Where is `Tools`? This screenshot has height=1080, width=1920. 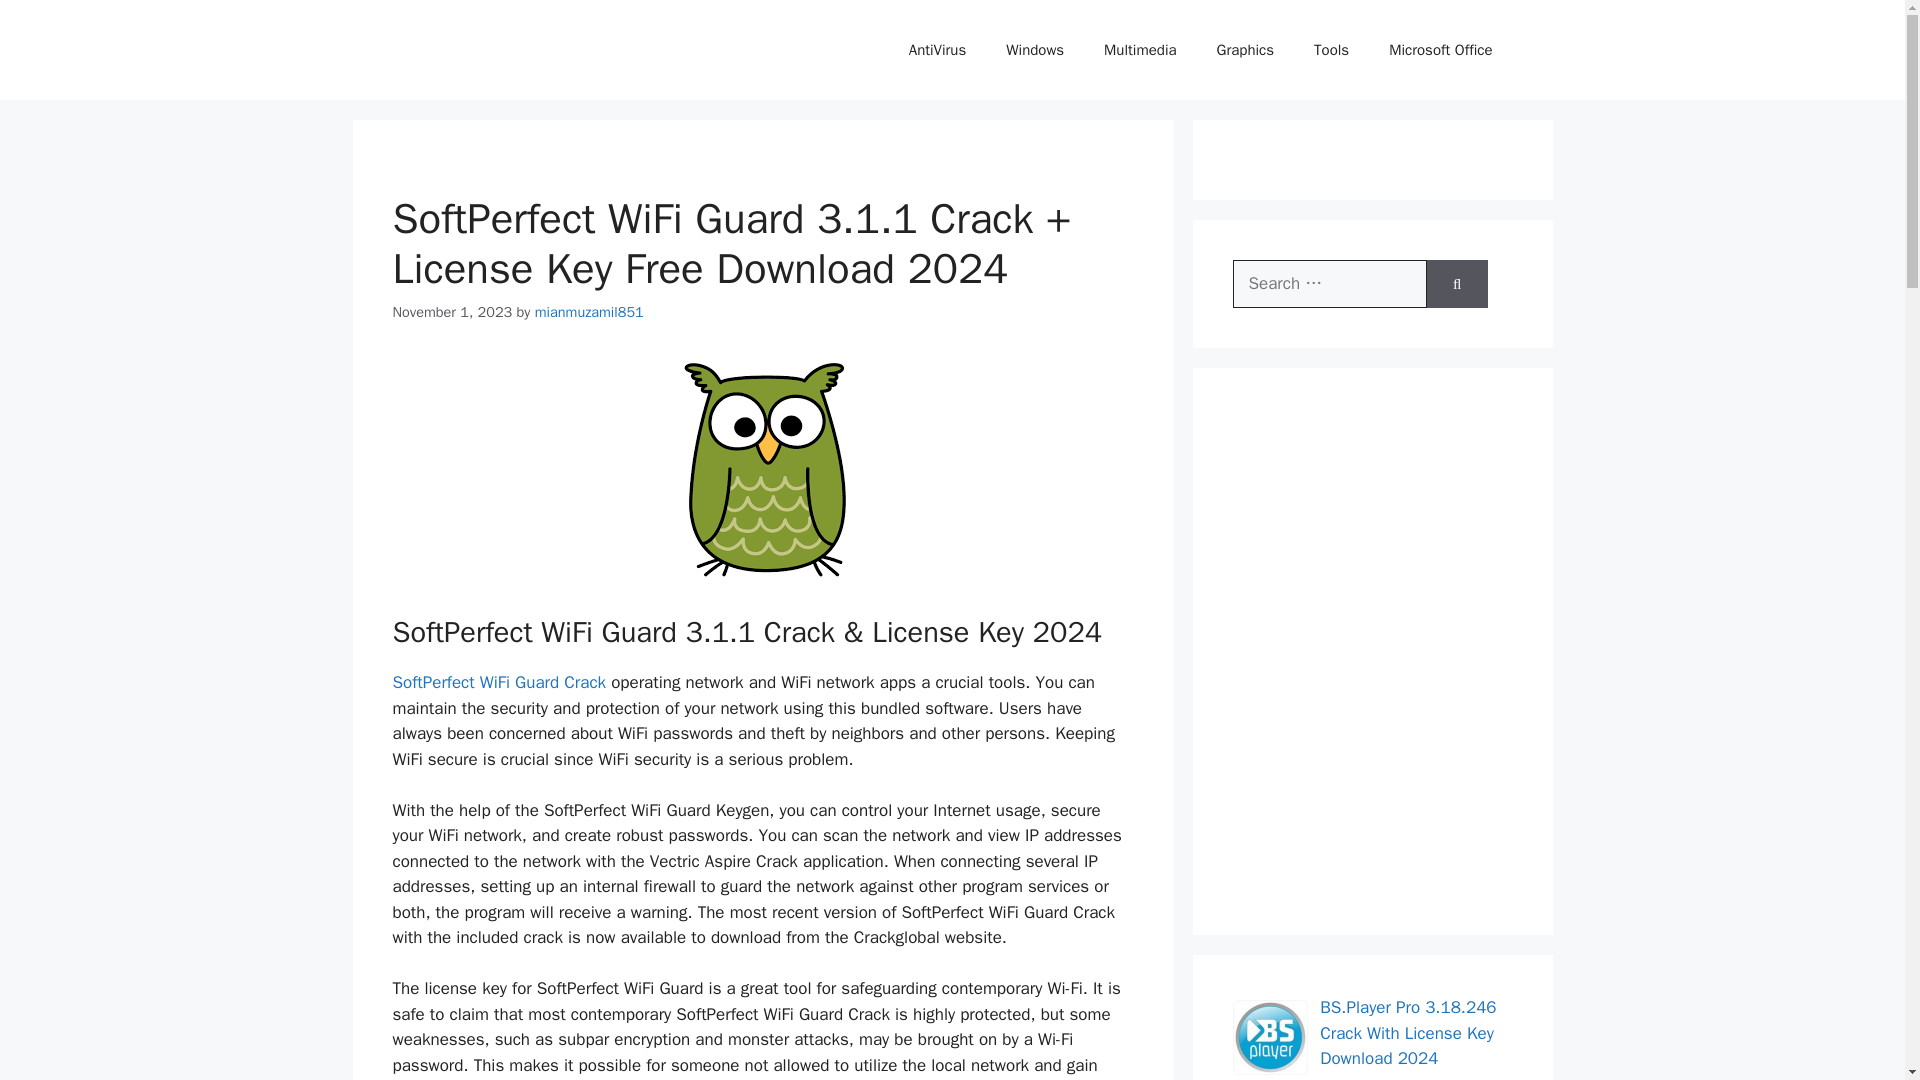 Tools is located at coordinates (1331, 50).